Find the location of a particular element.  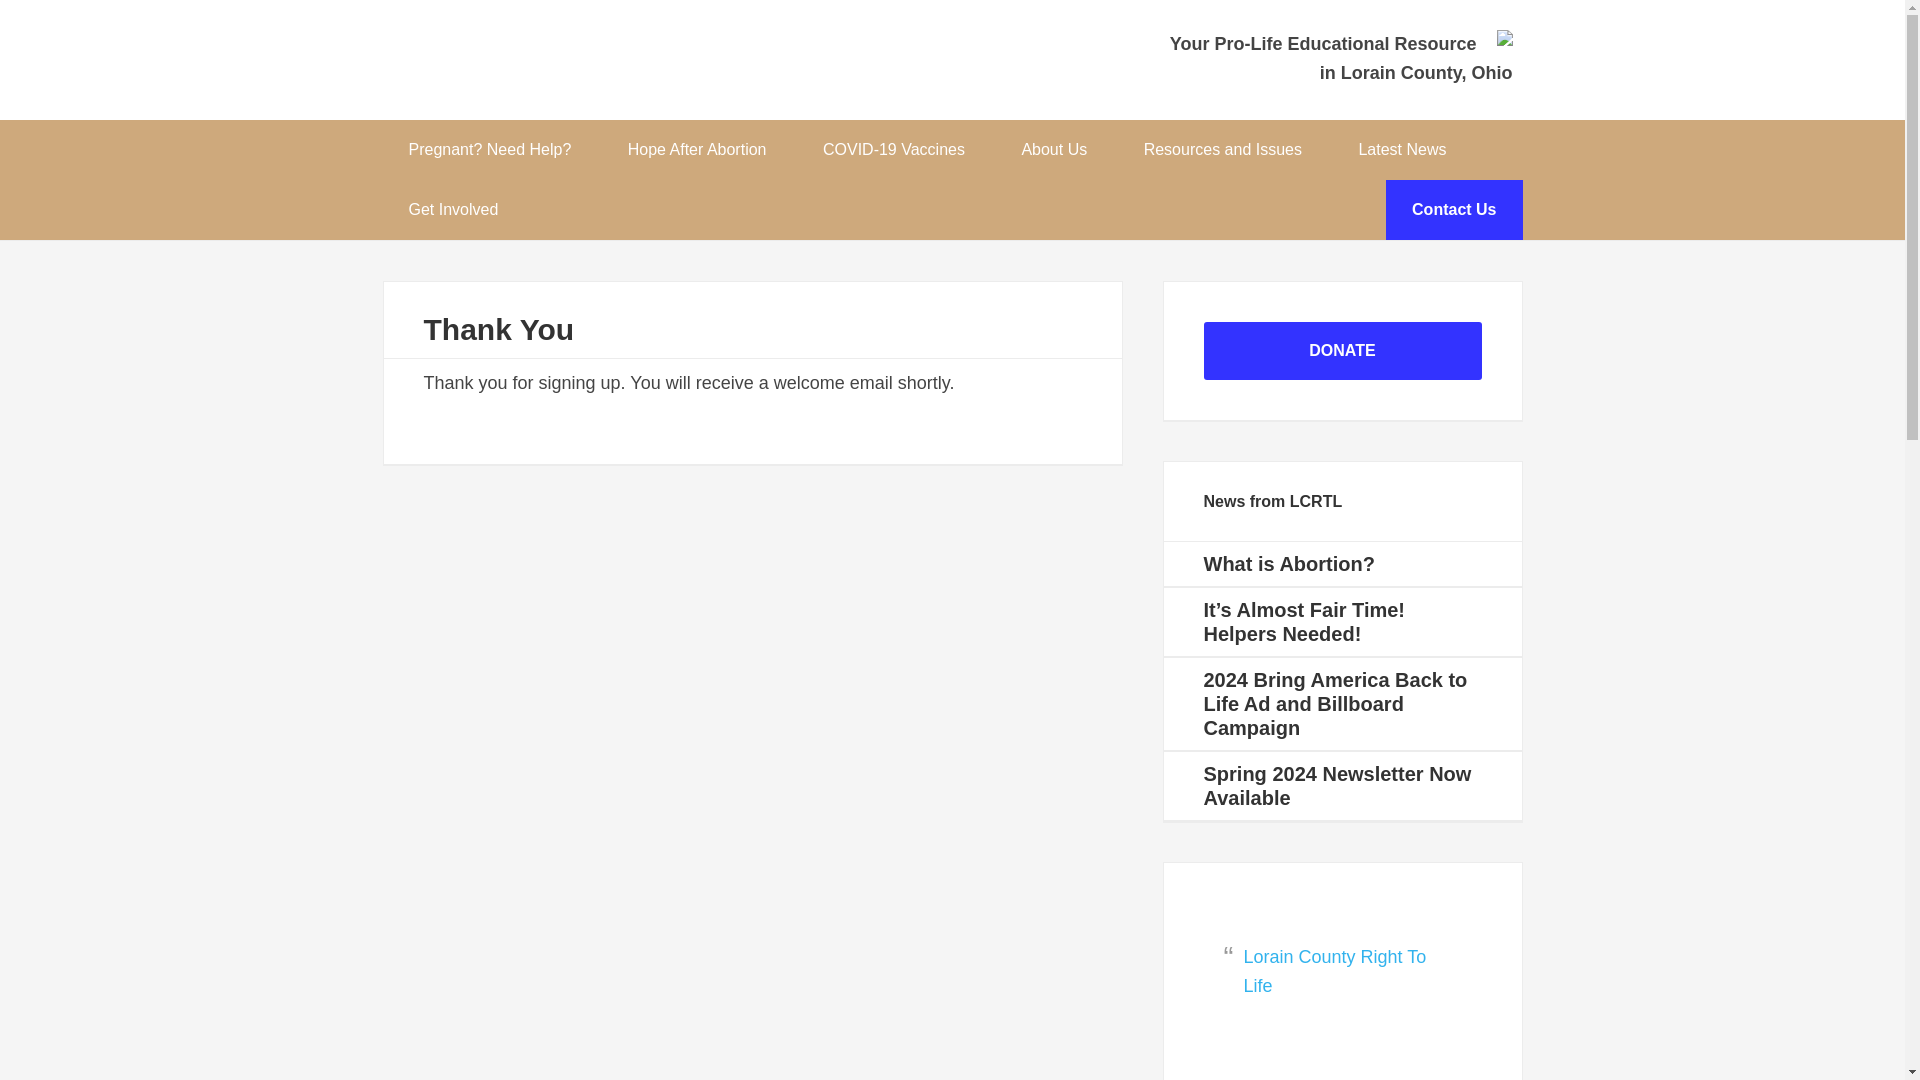

COVID-19 Vaccines is located at coordinates (894, 150).